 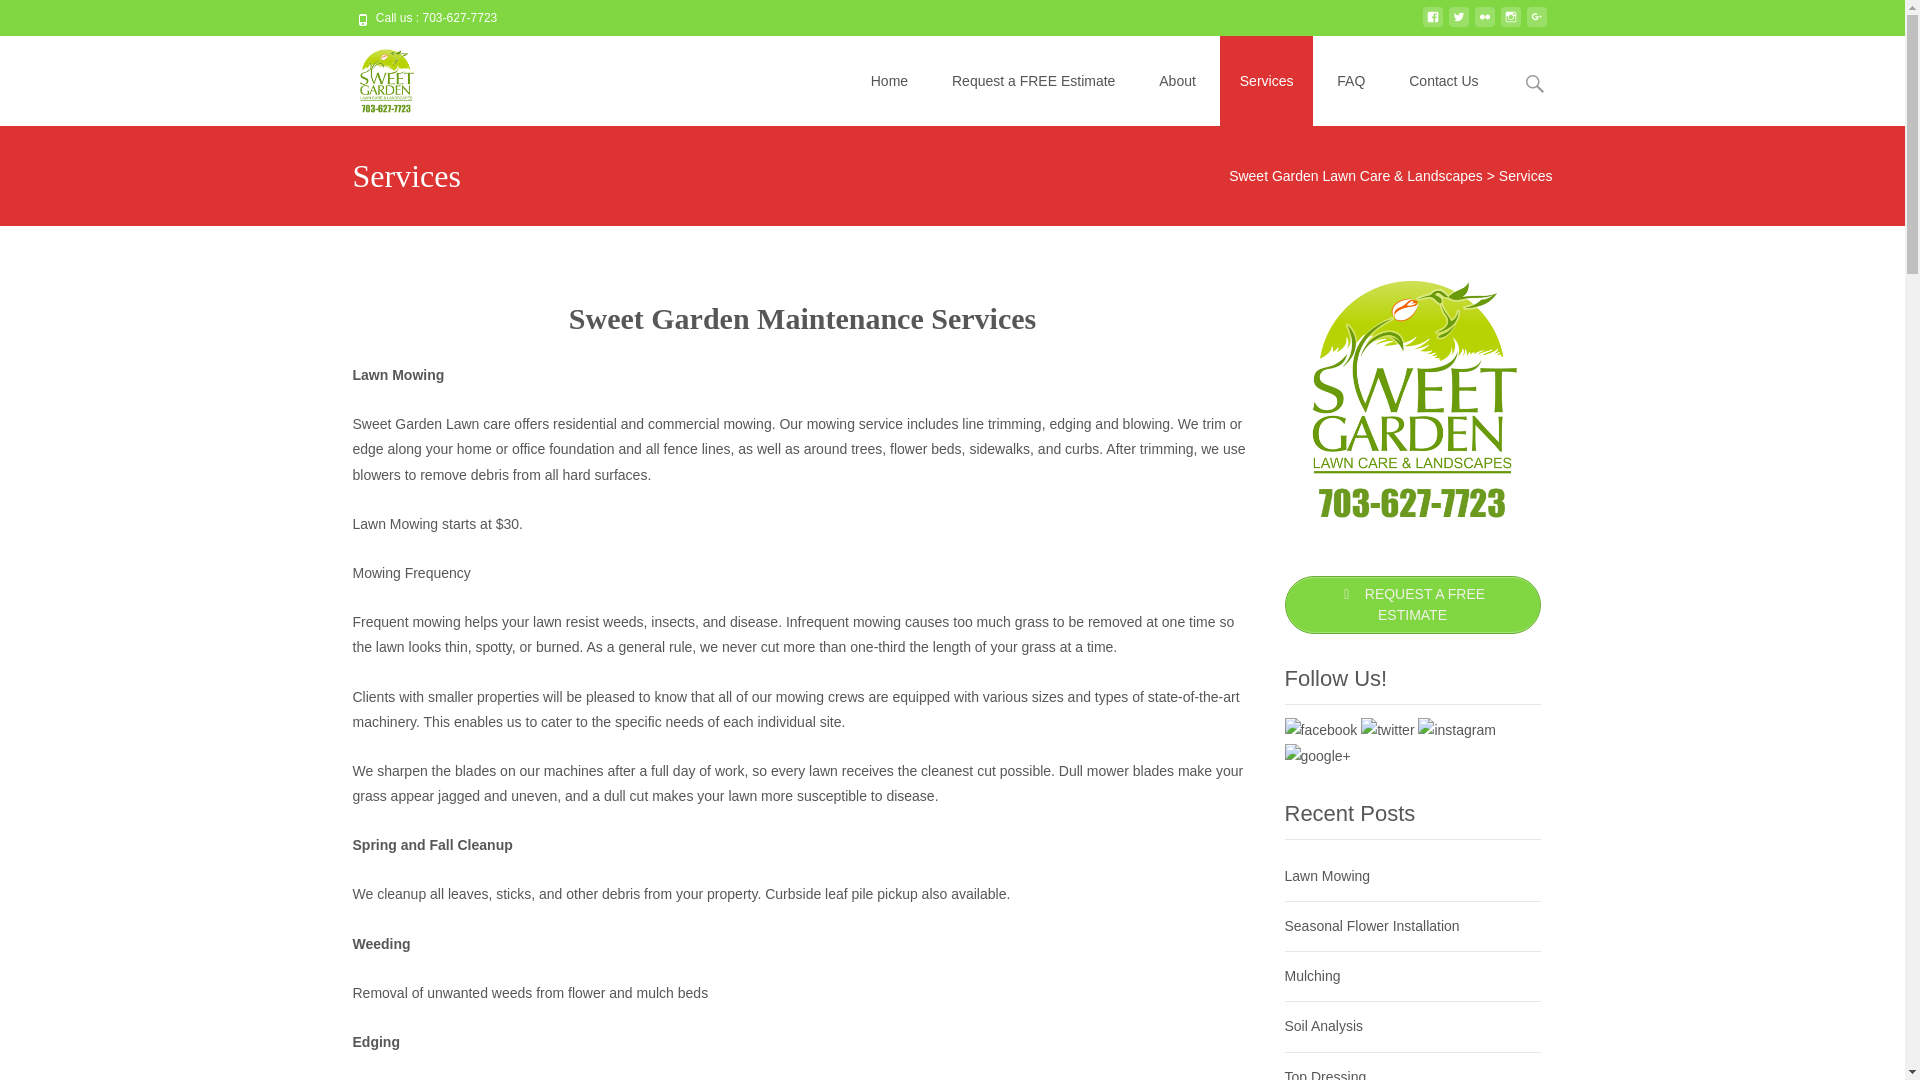 What do you see at coordinates (1432, 25) in the screenshot?
I see `facebook` at bounding box center [1432, 25].